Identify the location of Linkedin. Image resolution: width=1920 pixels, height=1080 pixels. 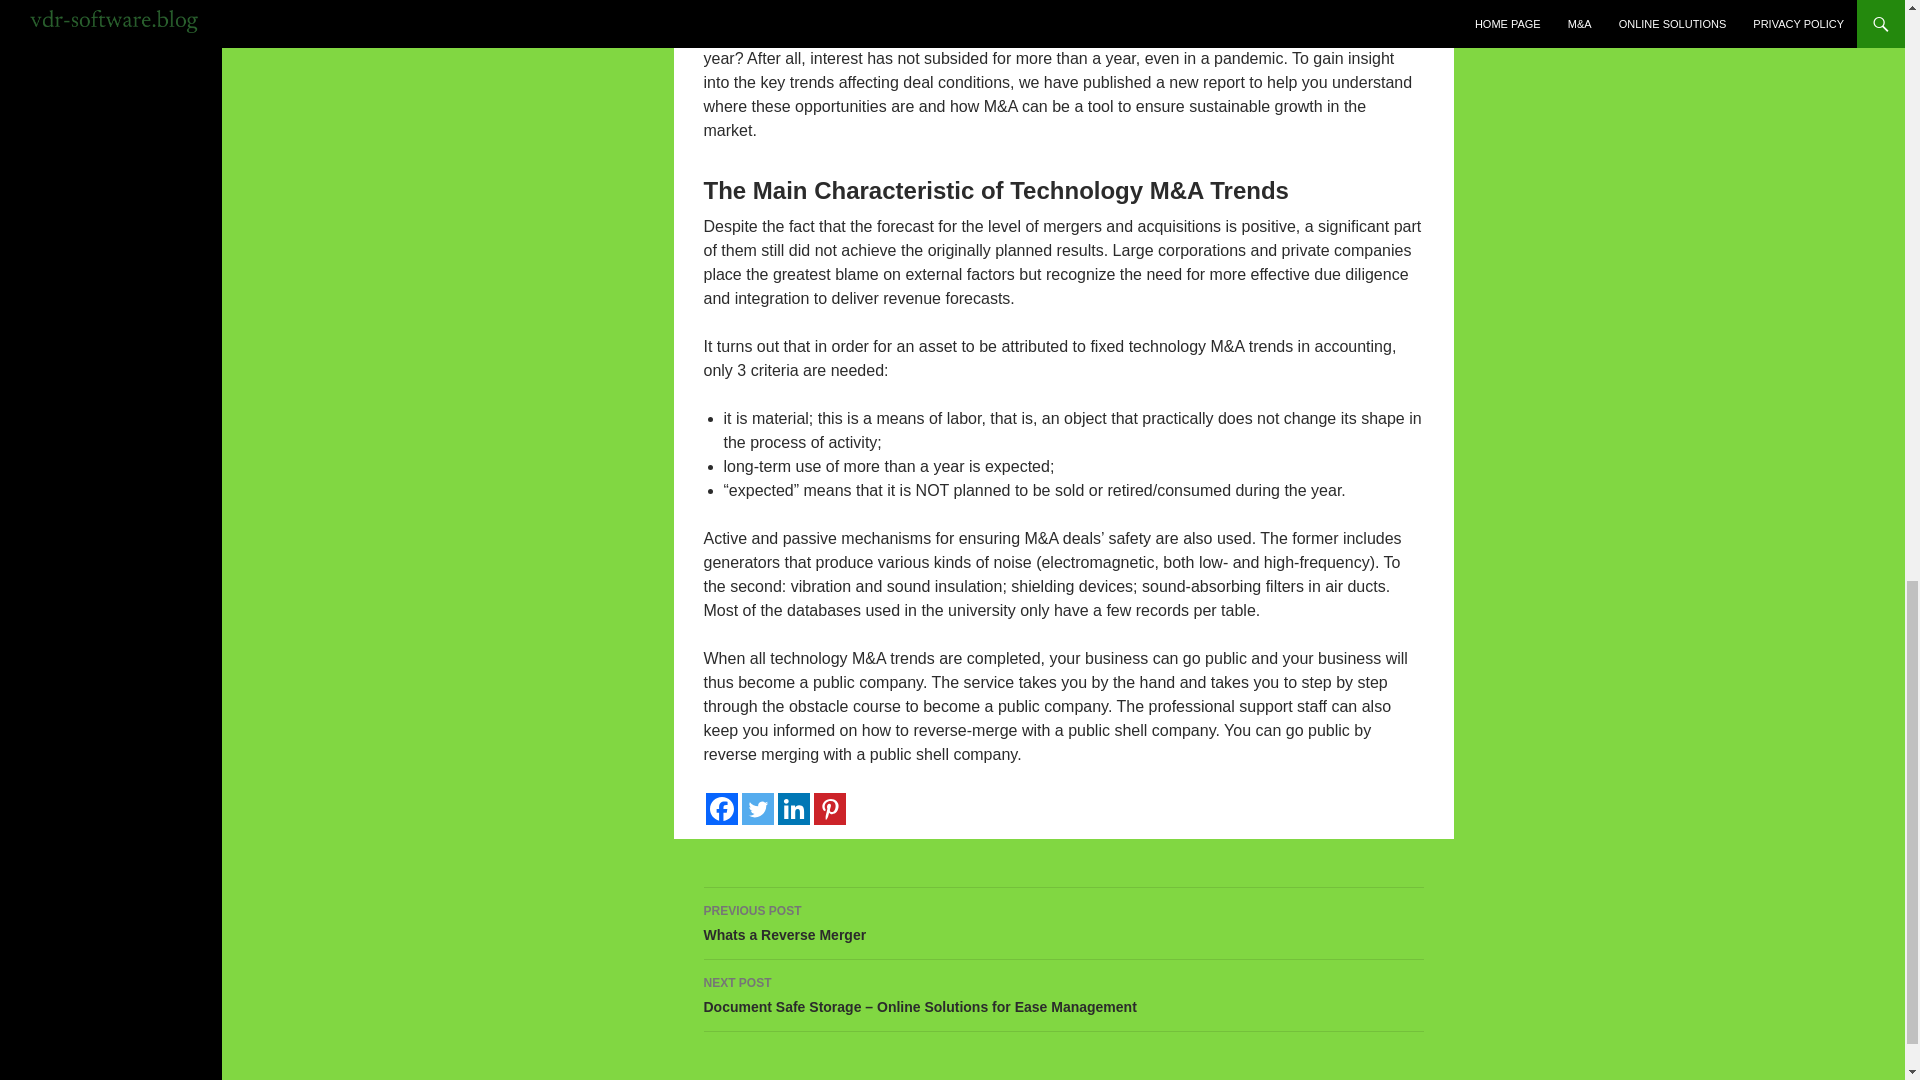
(722, 808).